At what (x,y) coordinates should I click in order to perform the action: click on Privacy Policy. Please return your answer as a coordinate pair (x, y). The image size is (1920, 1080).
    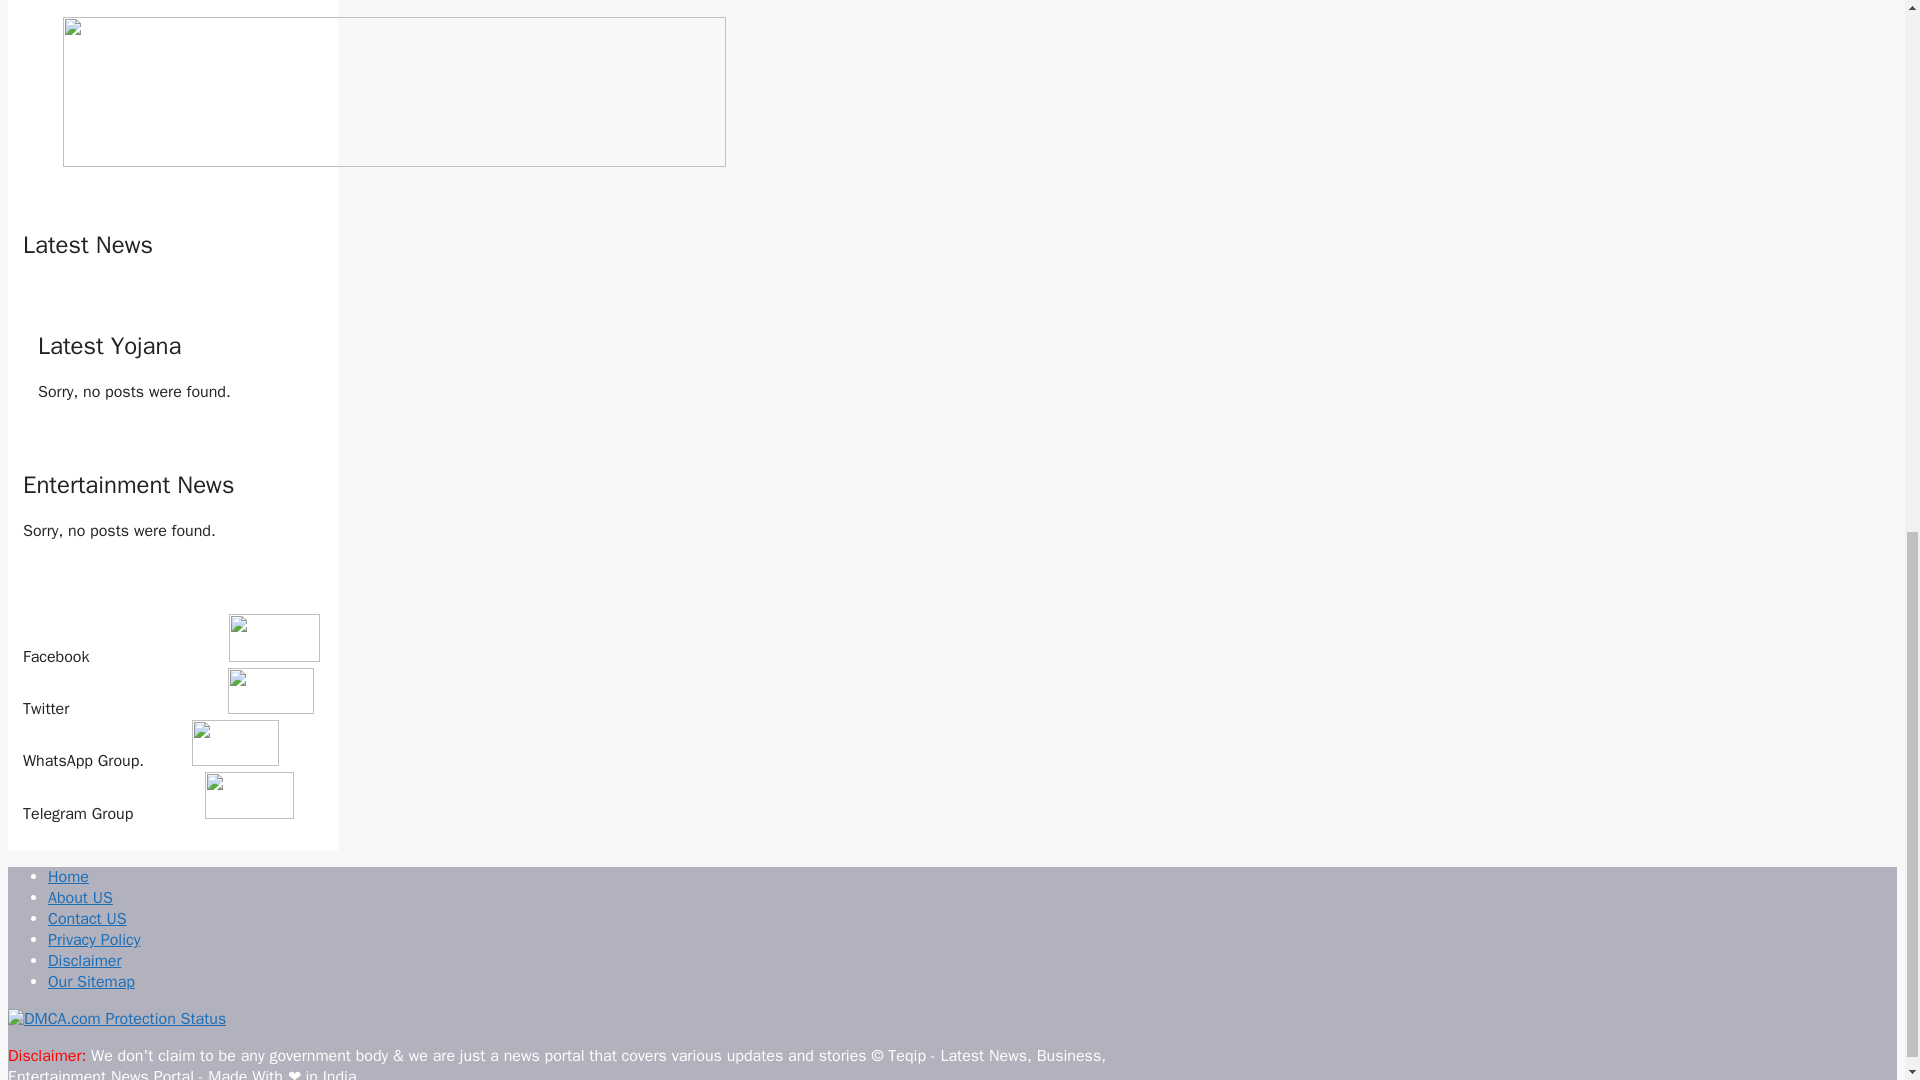
    Looking at the image, I should click on (94, 940).